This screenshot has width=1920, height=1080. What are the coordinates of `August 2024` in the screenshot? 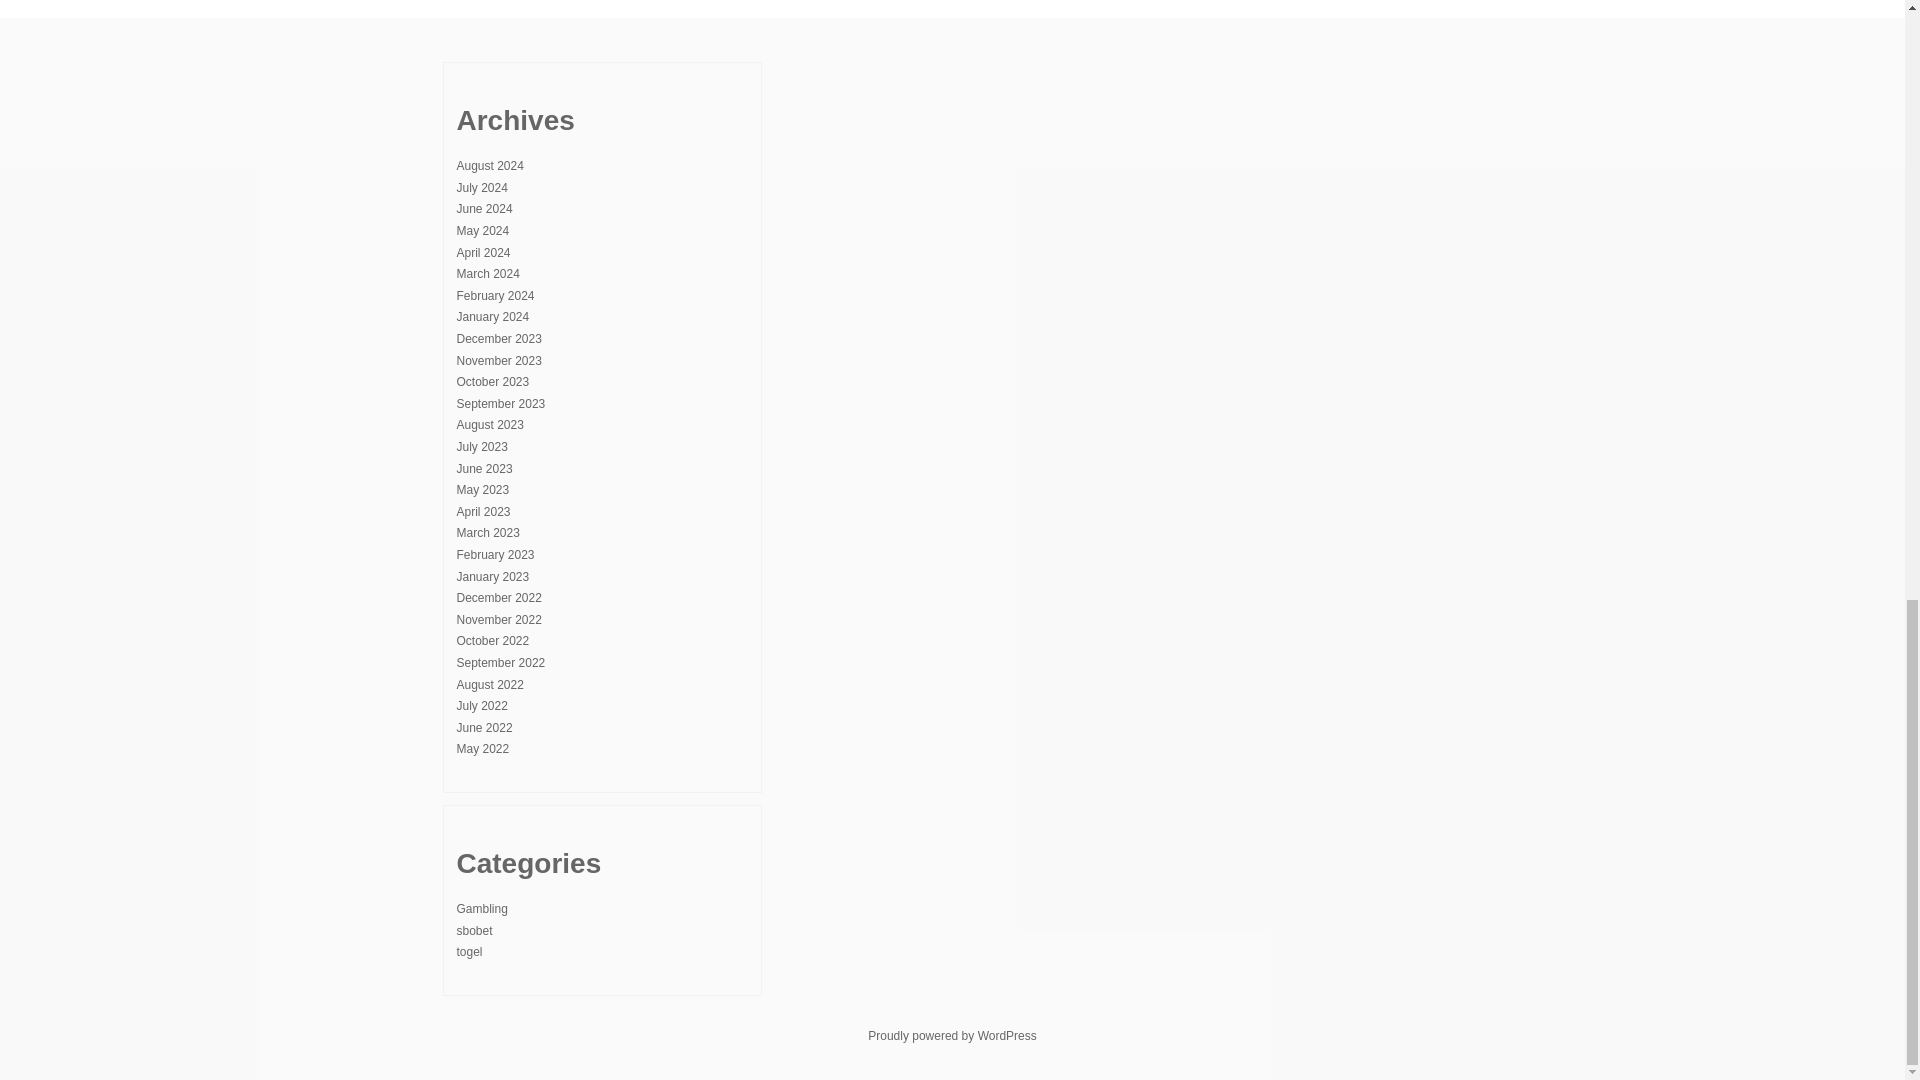 It's located at (489, 165).